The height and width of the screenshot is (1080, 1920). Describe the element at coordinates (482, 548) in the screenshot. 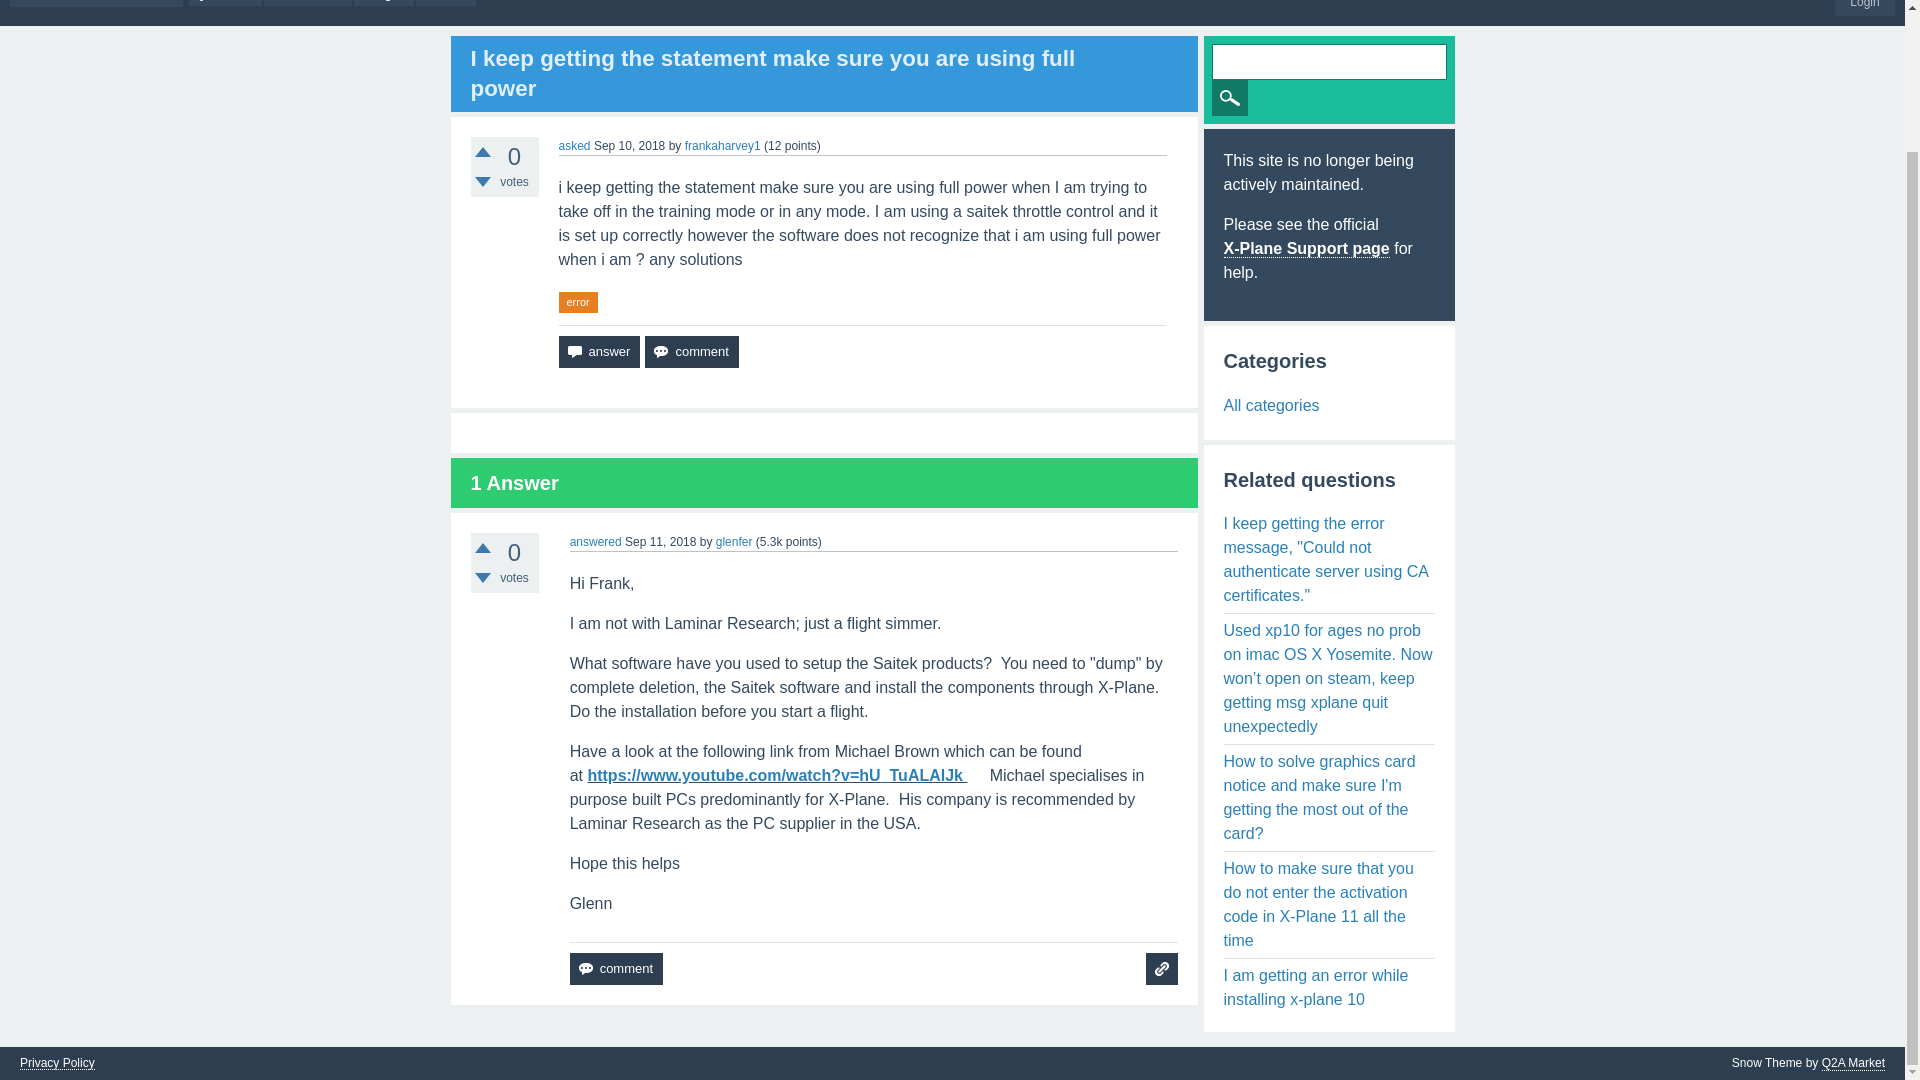

I see `Click to vote up` at that location.